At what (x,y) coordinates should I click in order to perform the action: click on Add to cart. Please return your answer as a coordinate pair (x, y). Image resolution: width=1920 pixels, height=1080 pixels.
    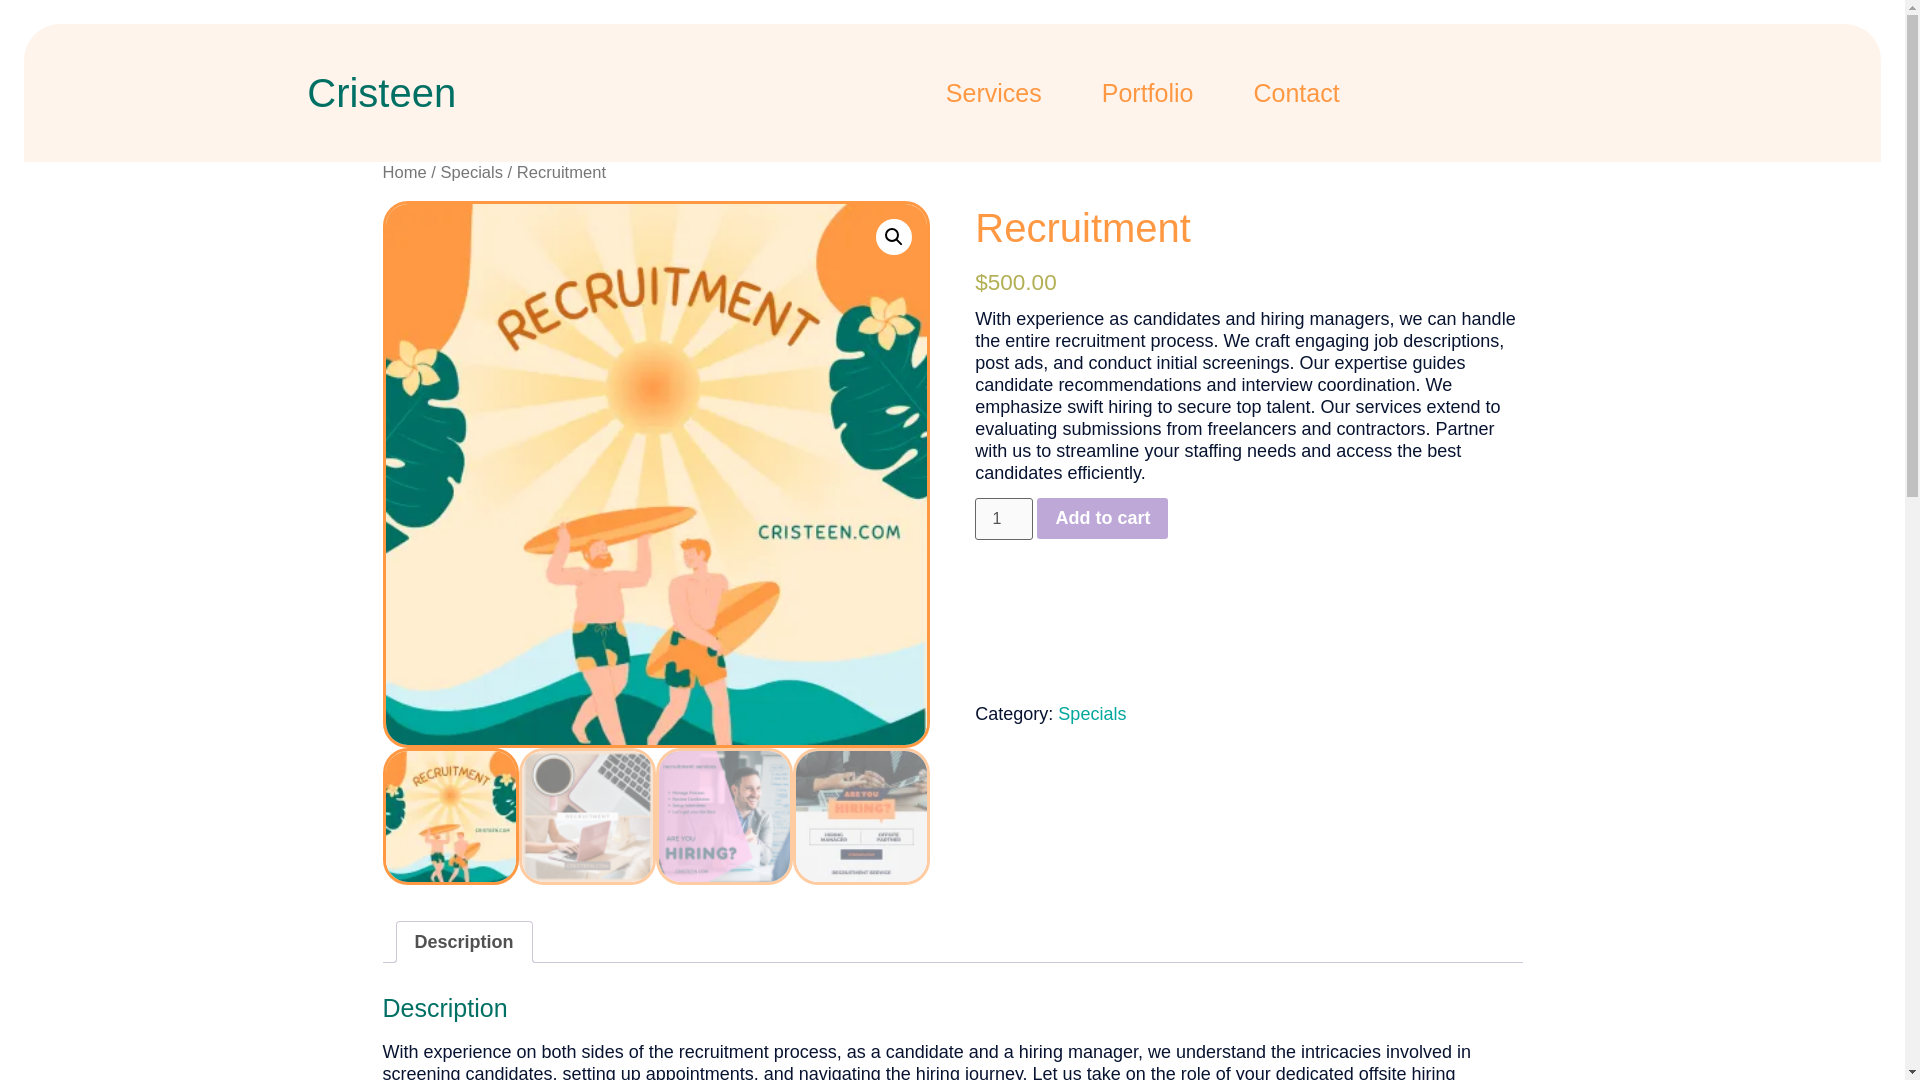
    Looking at the image, I should click on (1102, 517).